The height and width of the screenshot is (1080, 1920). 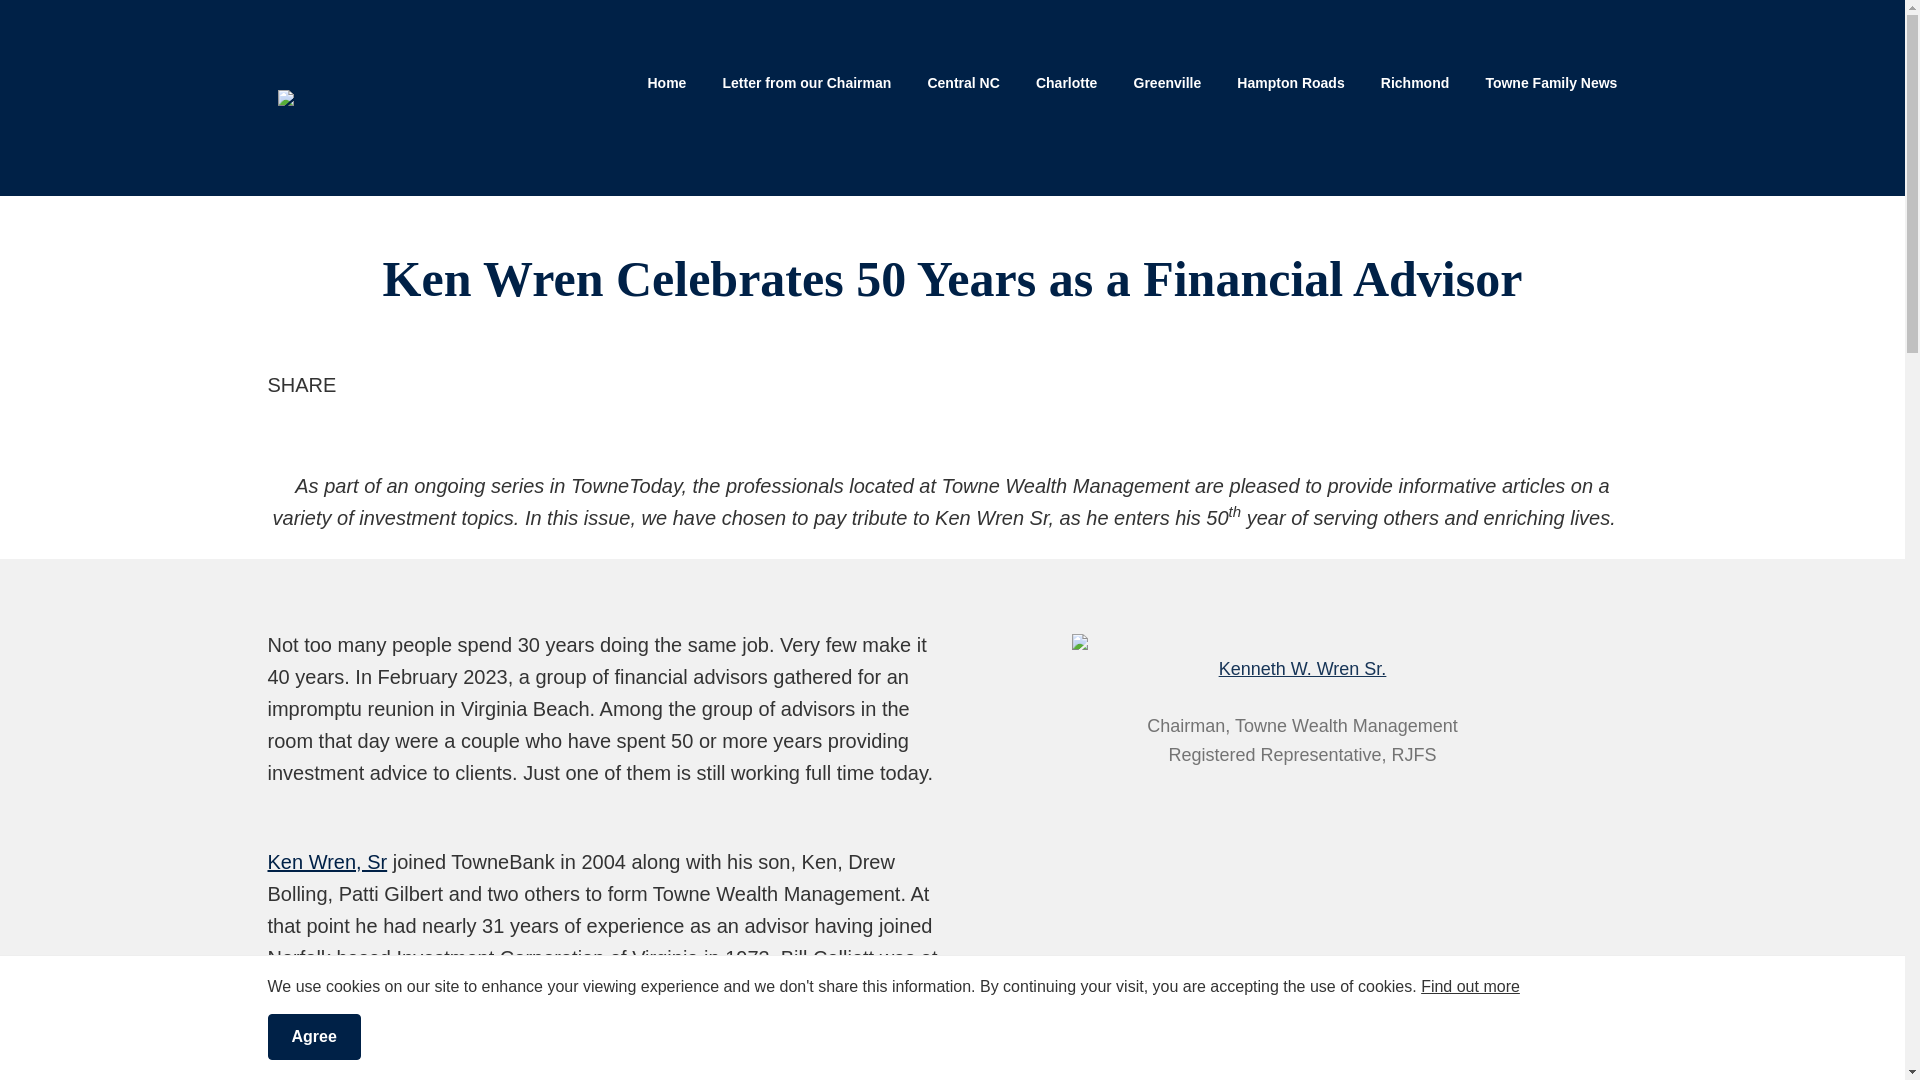 What do you see at coordinates (652, 124) in the screenshot?
I see `Toggle search` at bounding box center [652, 124].